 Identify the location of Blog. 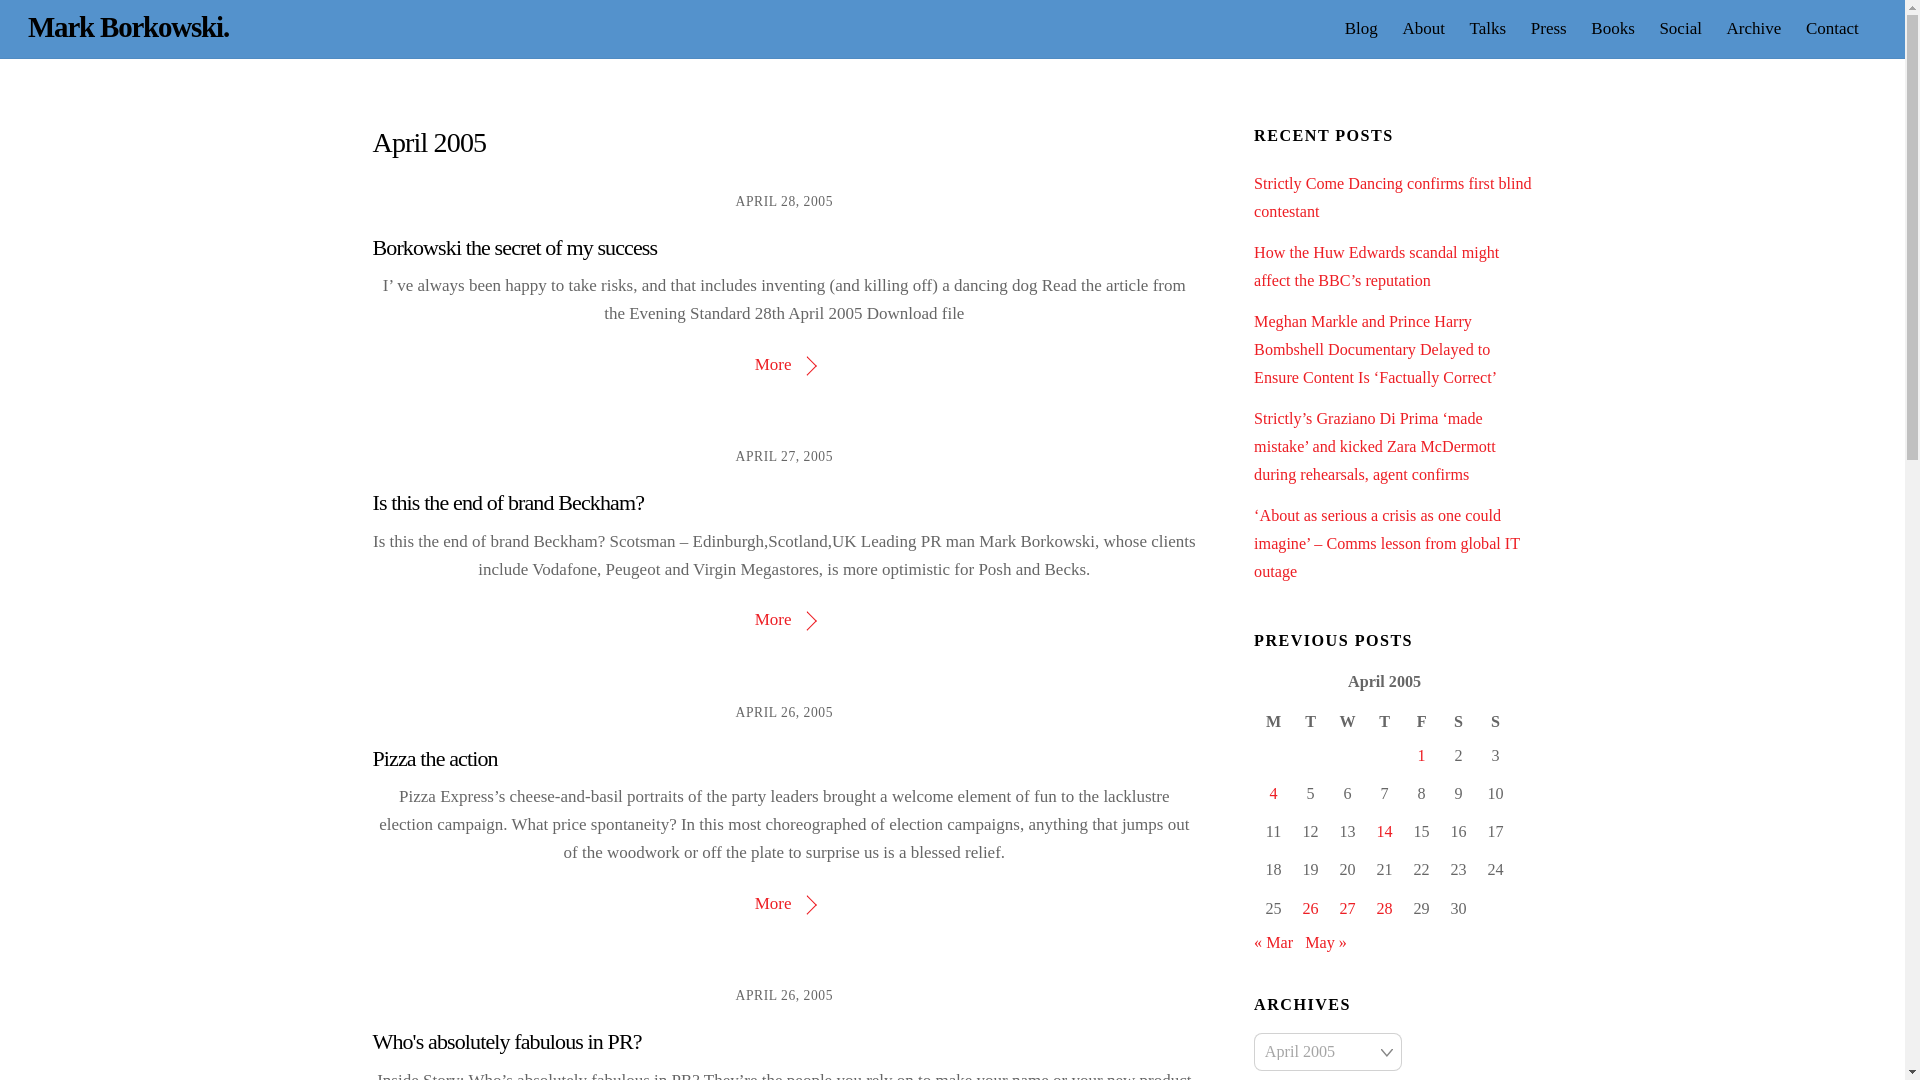
(1361, 28).